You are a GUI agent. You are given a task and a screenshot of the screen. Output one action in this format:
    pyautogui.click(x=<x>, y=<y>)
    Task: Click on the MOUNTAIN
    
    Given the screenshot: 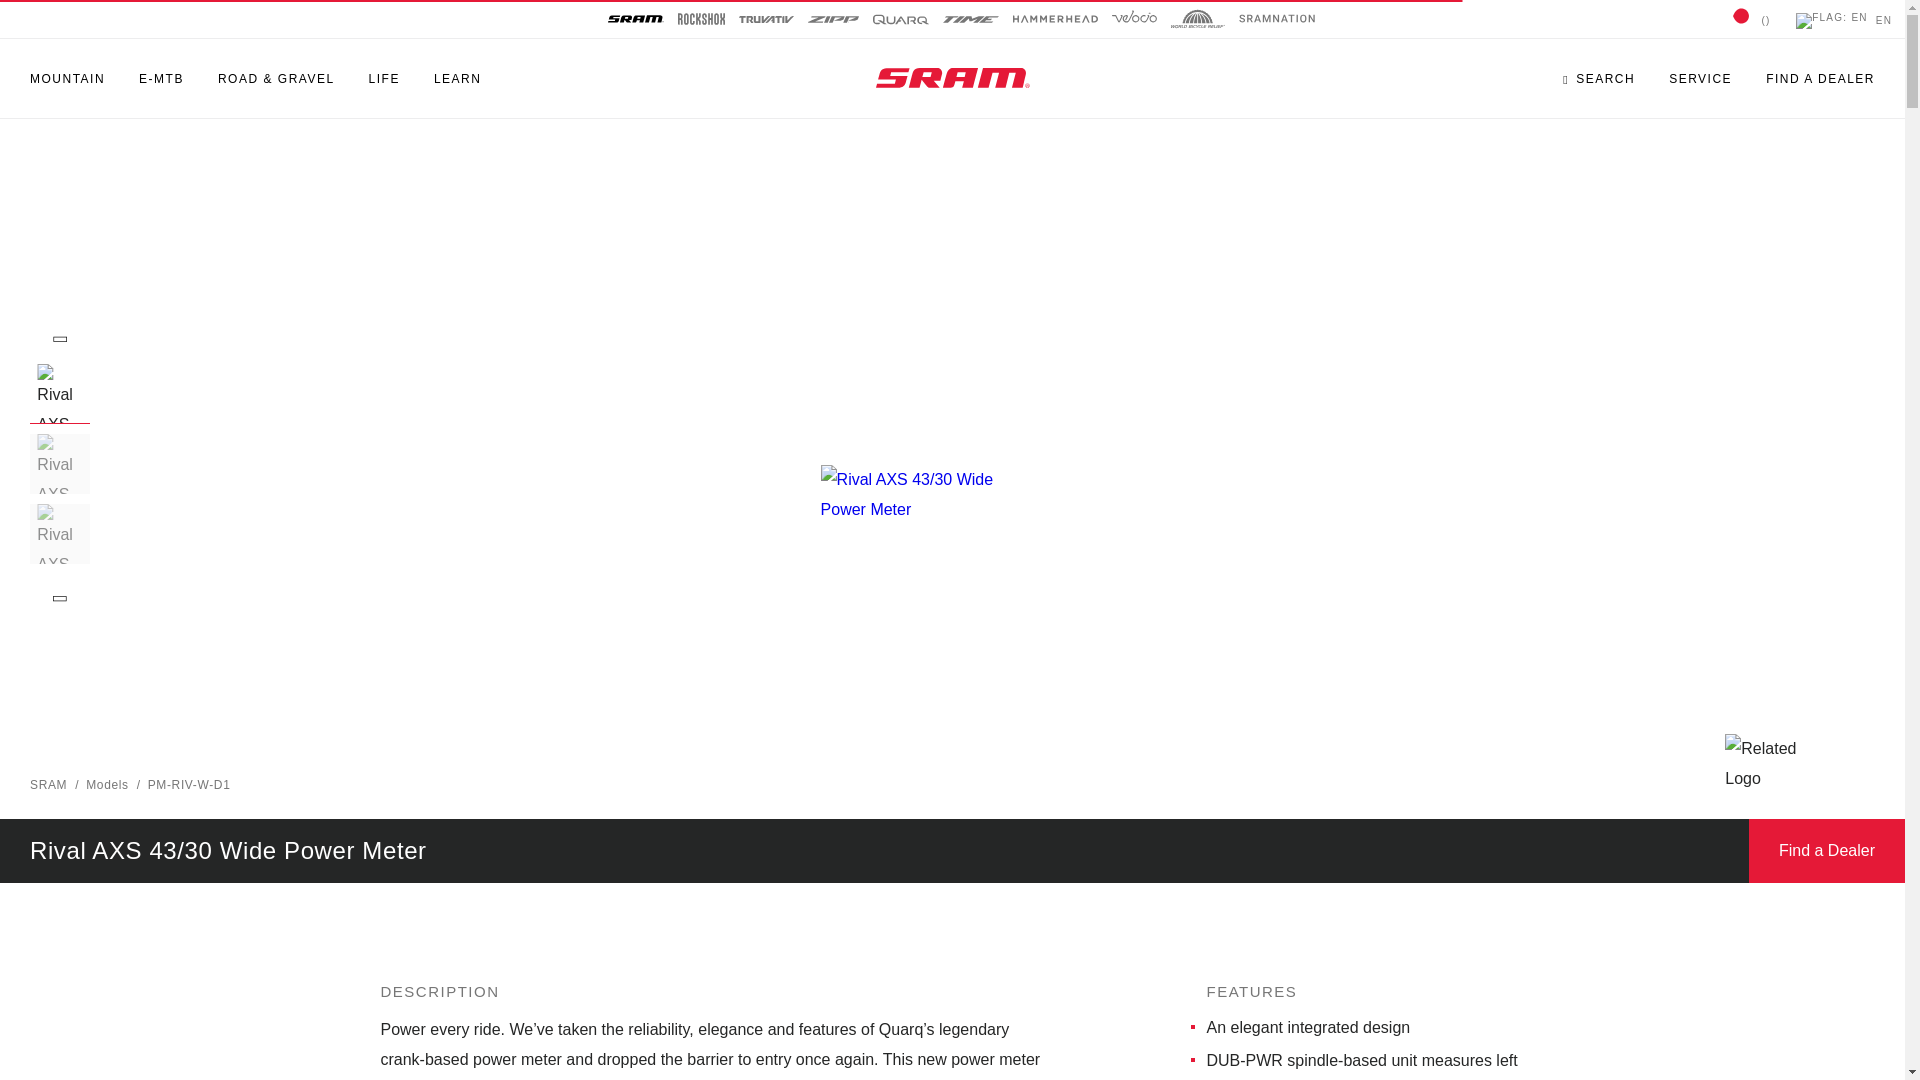 What is the action you would take?
    pyautogui.click(x=68, y=78)
    